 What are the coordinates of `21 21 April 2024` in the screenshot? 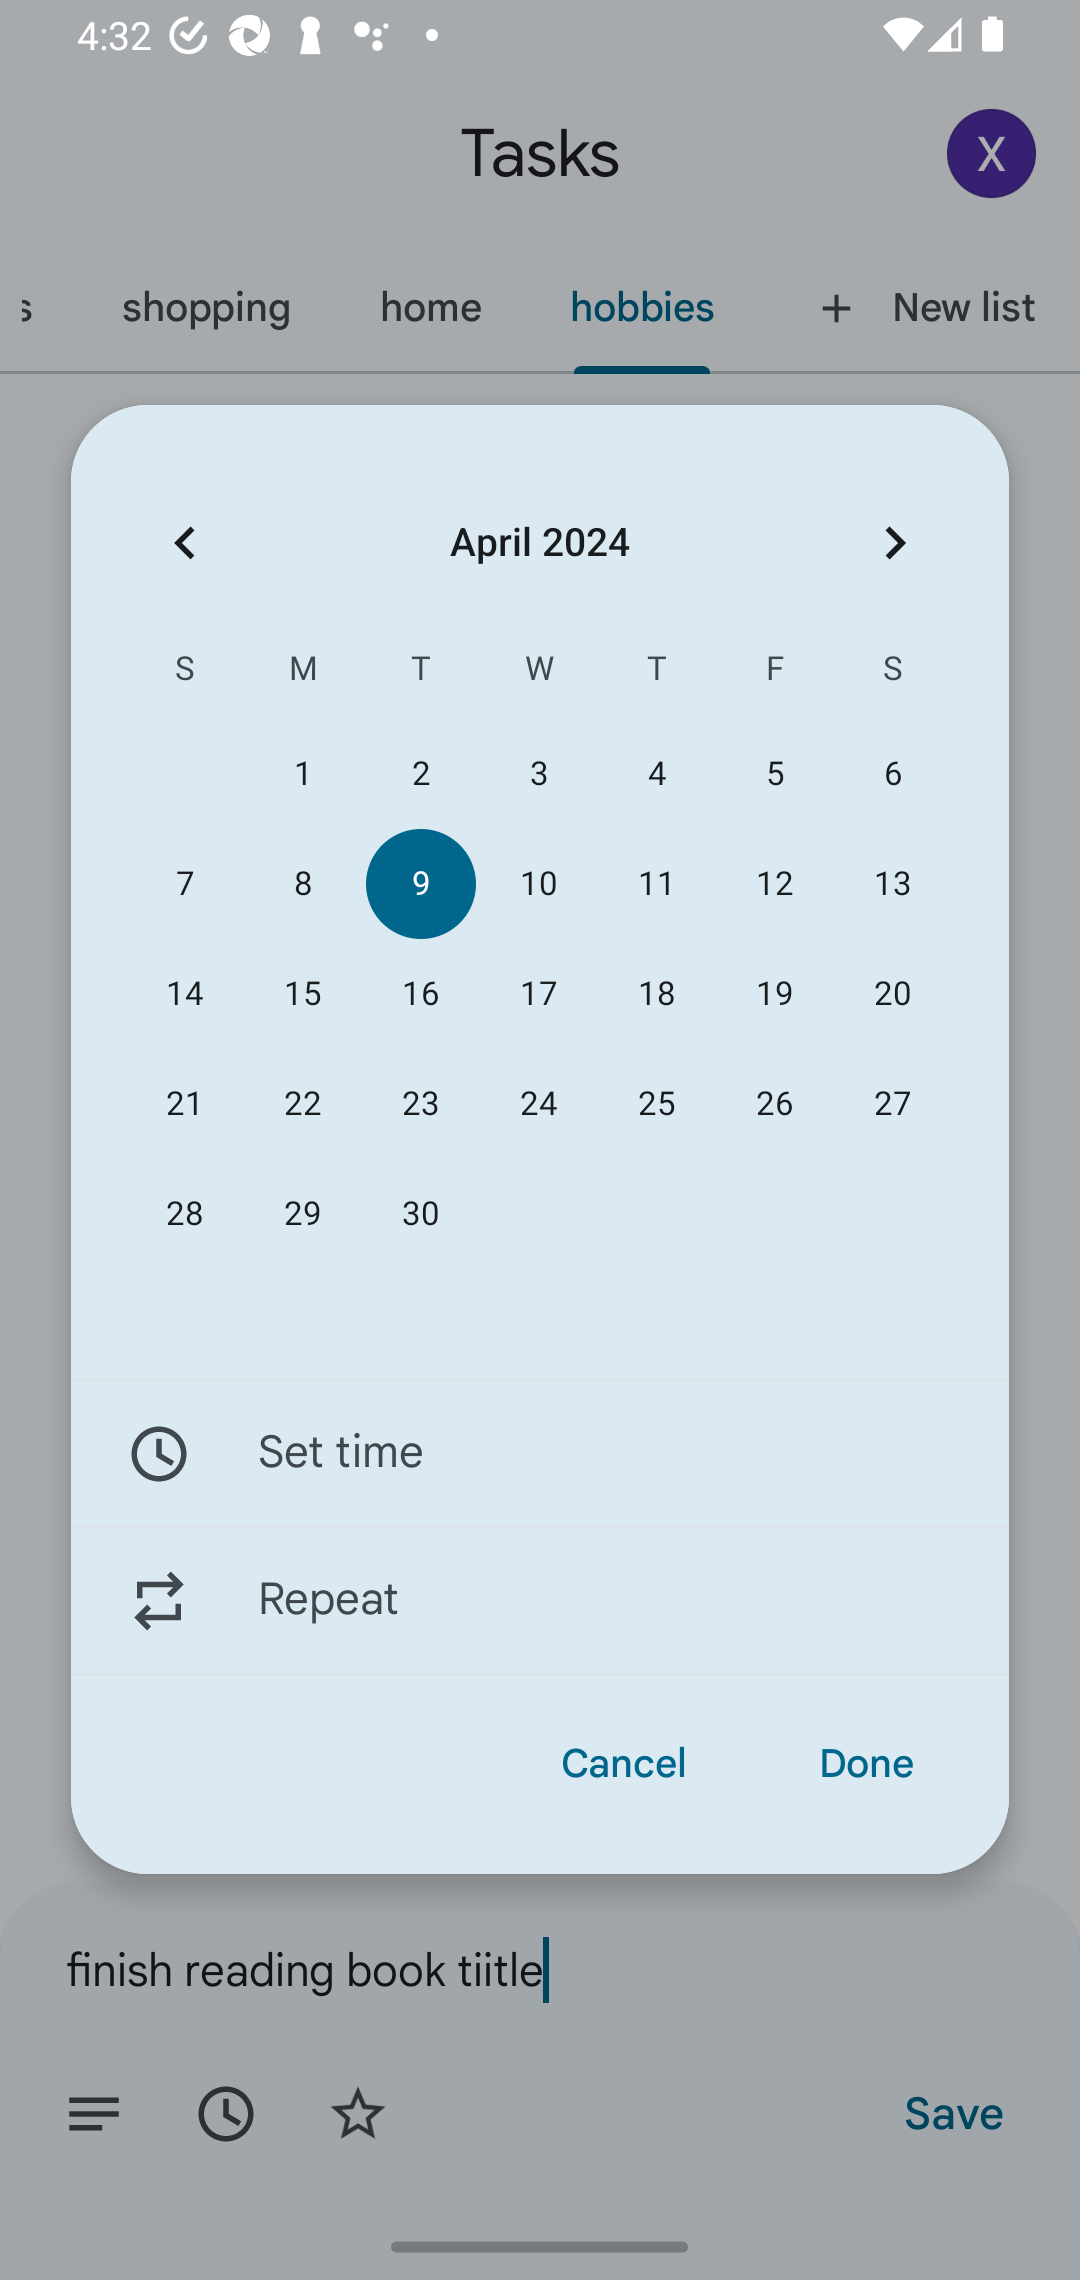 It's located at (185, 1103).